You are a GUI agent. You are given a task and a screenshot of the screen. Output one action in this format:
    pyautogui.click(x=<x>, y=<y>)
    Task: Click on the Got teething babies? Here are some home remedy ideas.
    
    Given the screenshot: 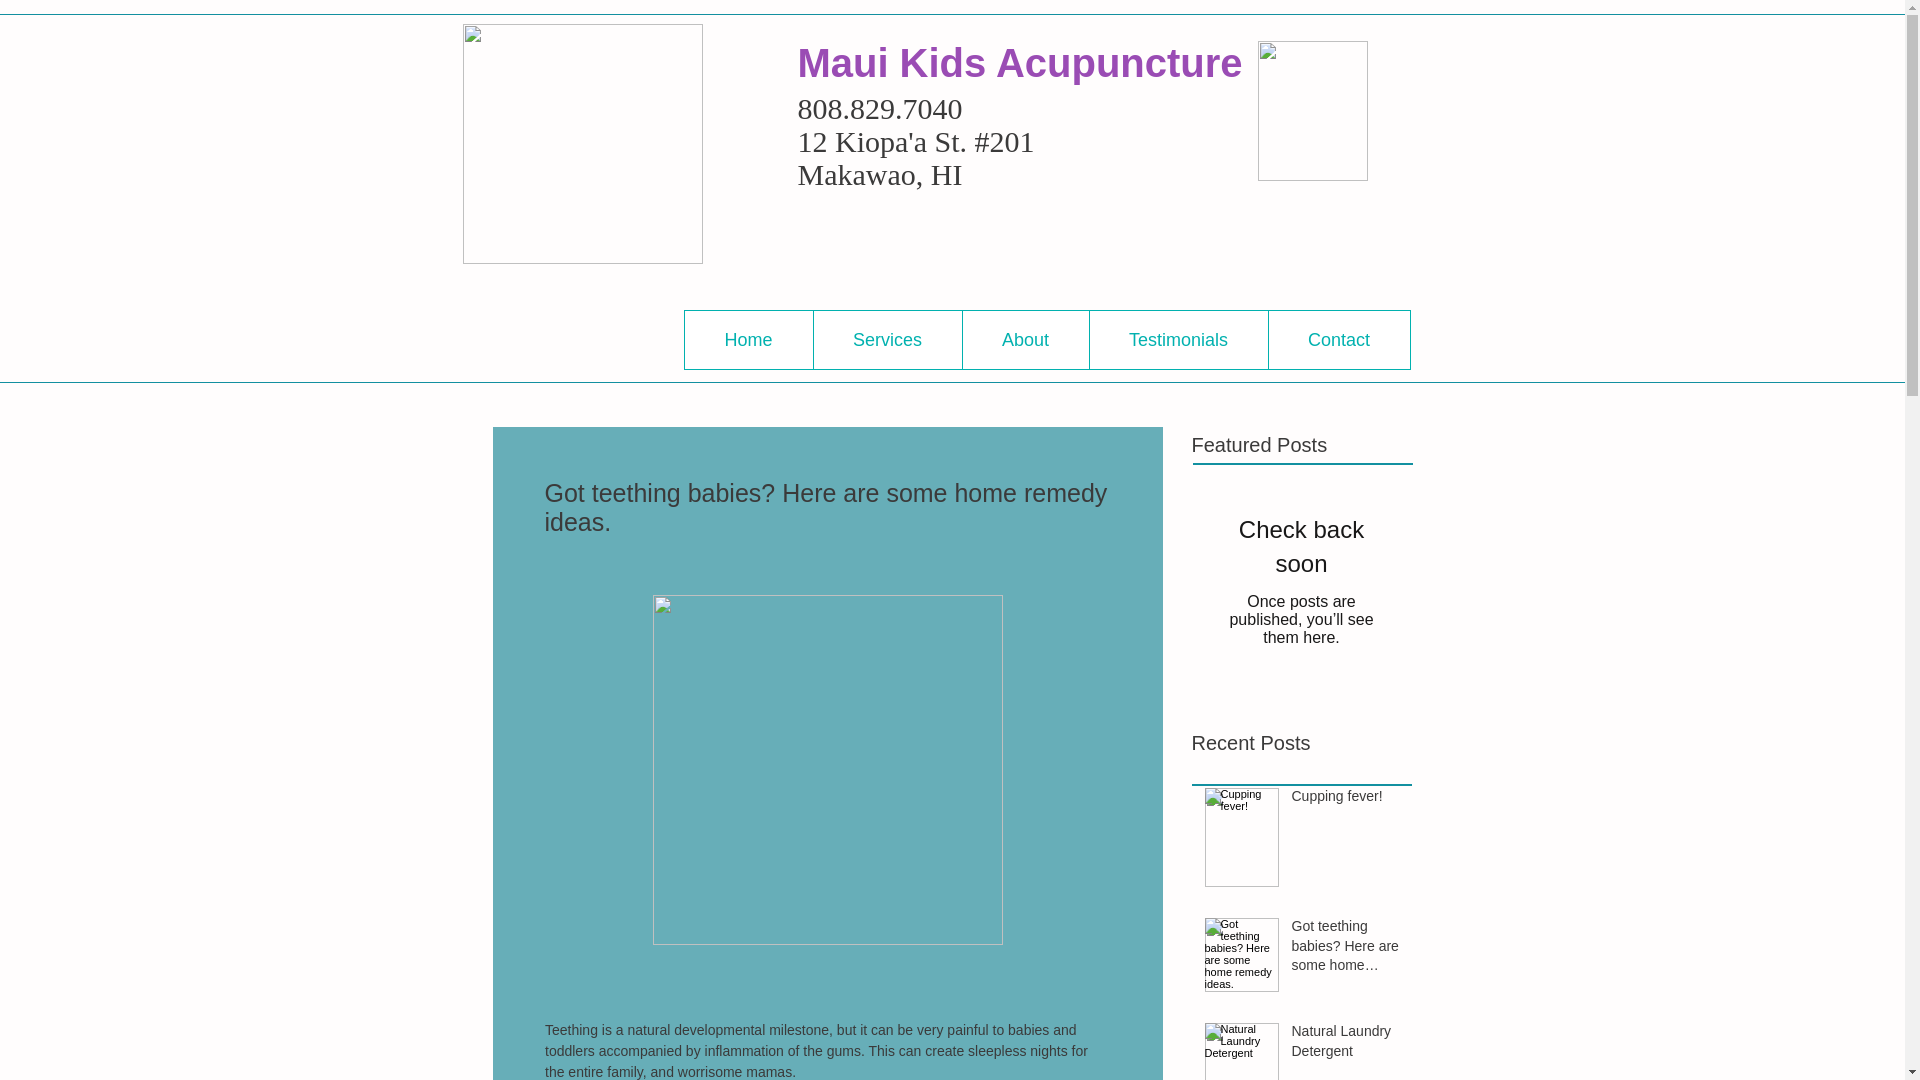 What is the action you would take?
    pyautogui.click(x=1346, y=950)
    